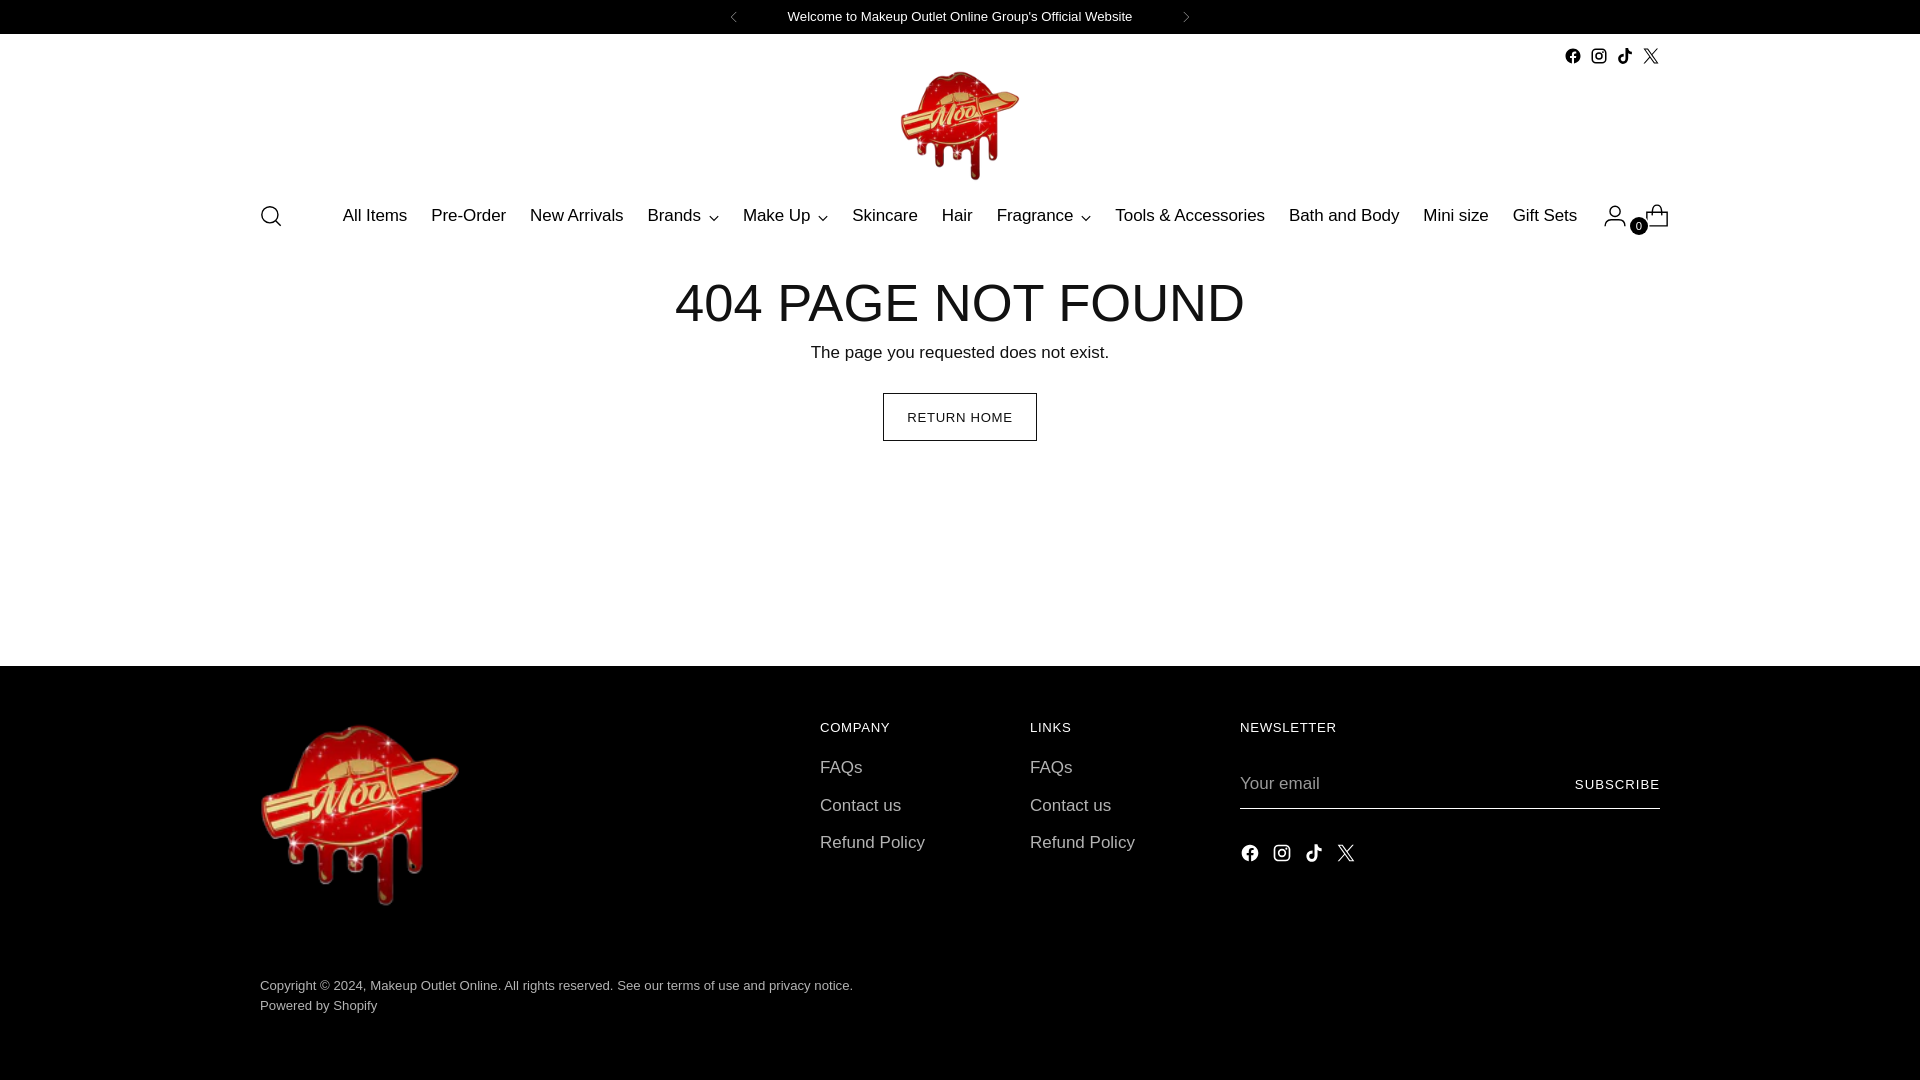  What do you see at coordinates (375, 216) in the screenshot?
I see `All Items` at bounding box center [375, 216].